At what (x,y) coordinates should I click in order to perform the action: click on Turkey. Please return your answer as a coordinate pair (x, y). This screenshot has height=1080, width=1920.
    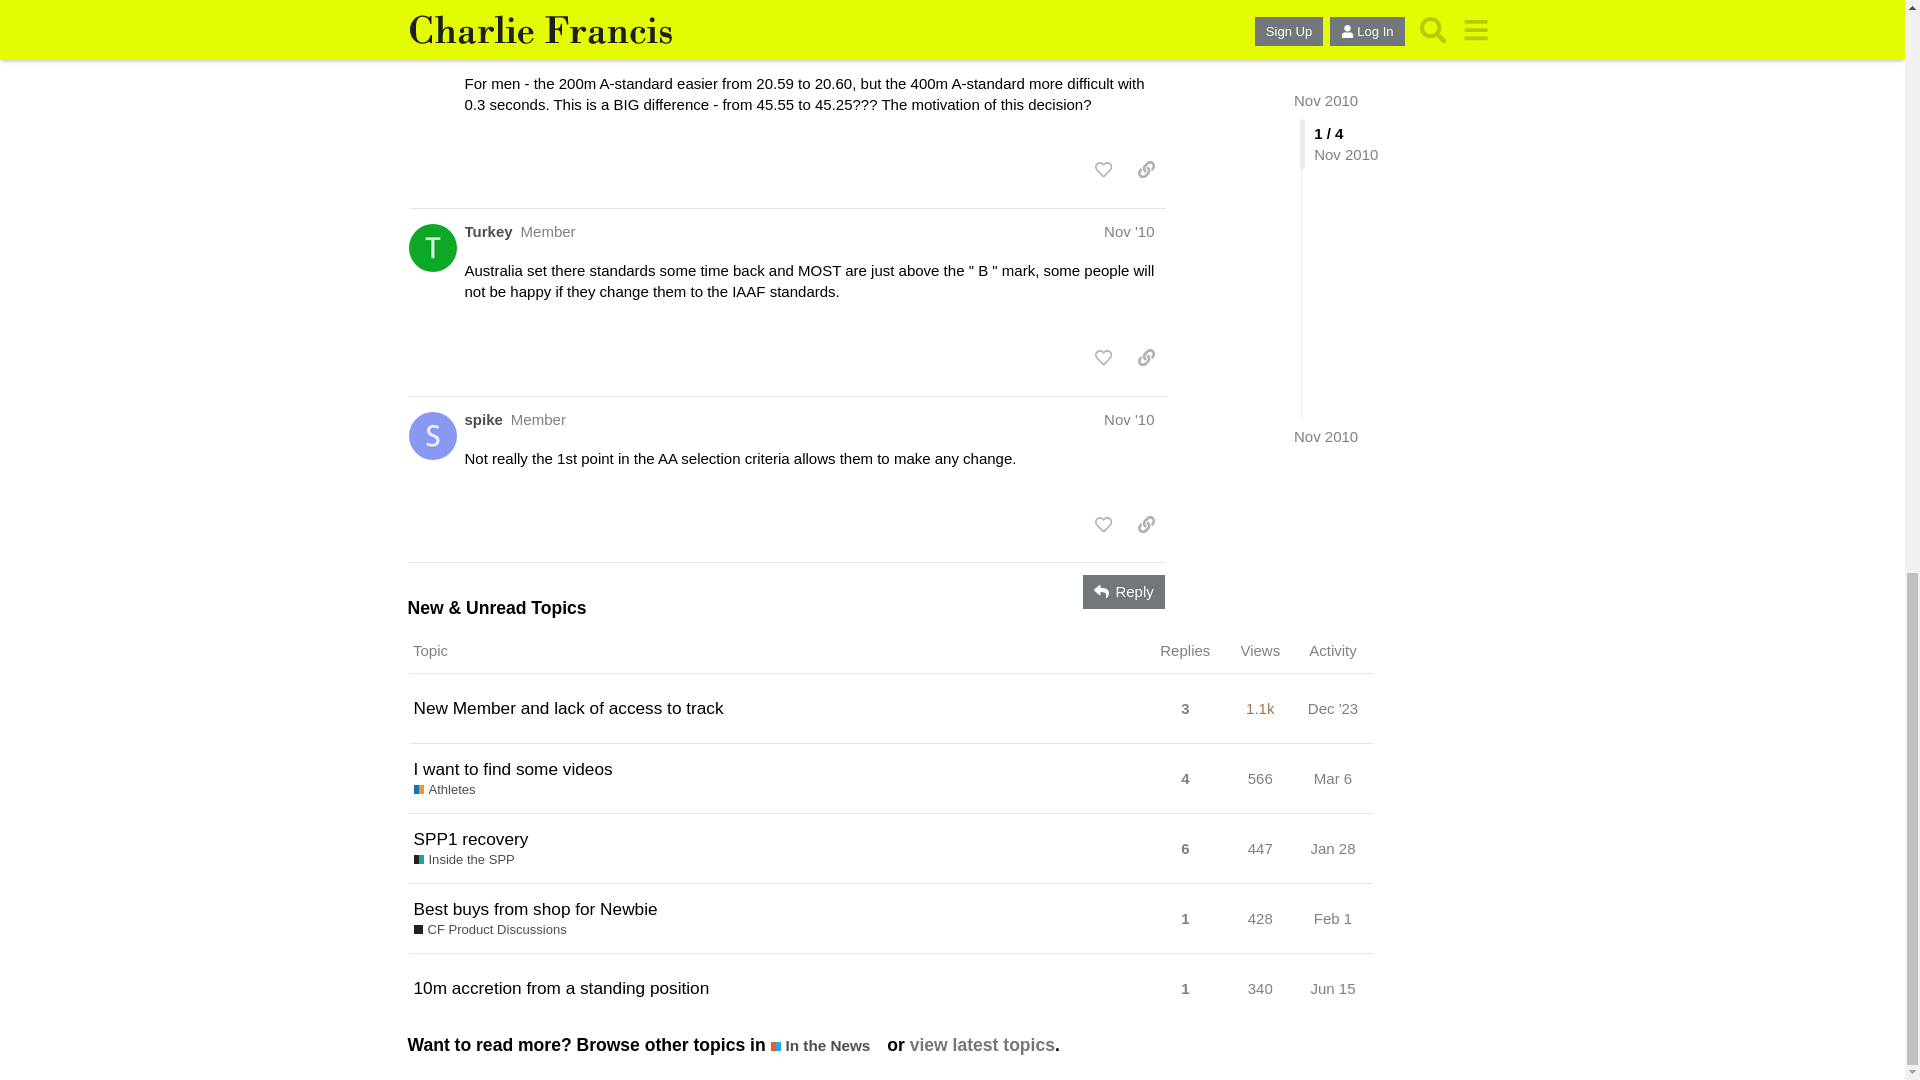
    Looking at the image, I should click on (488, 231).